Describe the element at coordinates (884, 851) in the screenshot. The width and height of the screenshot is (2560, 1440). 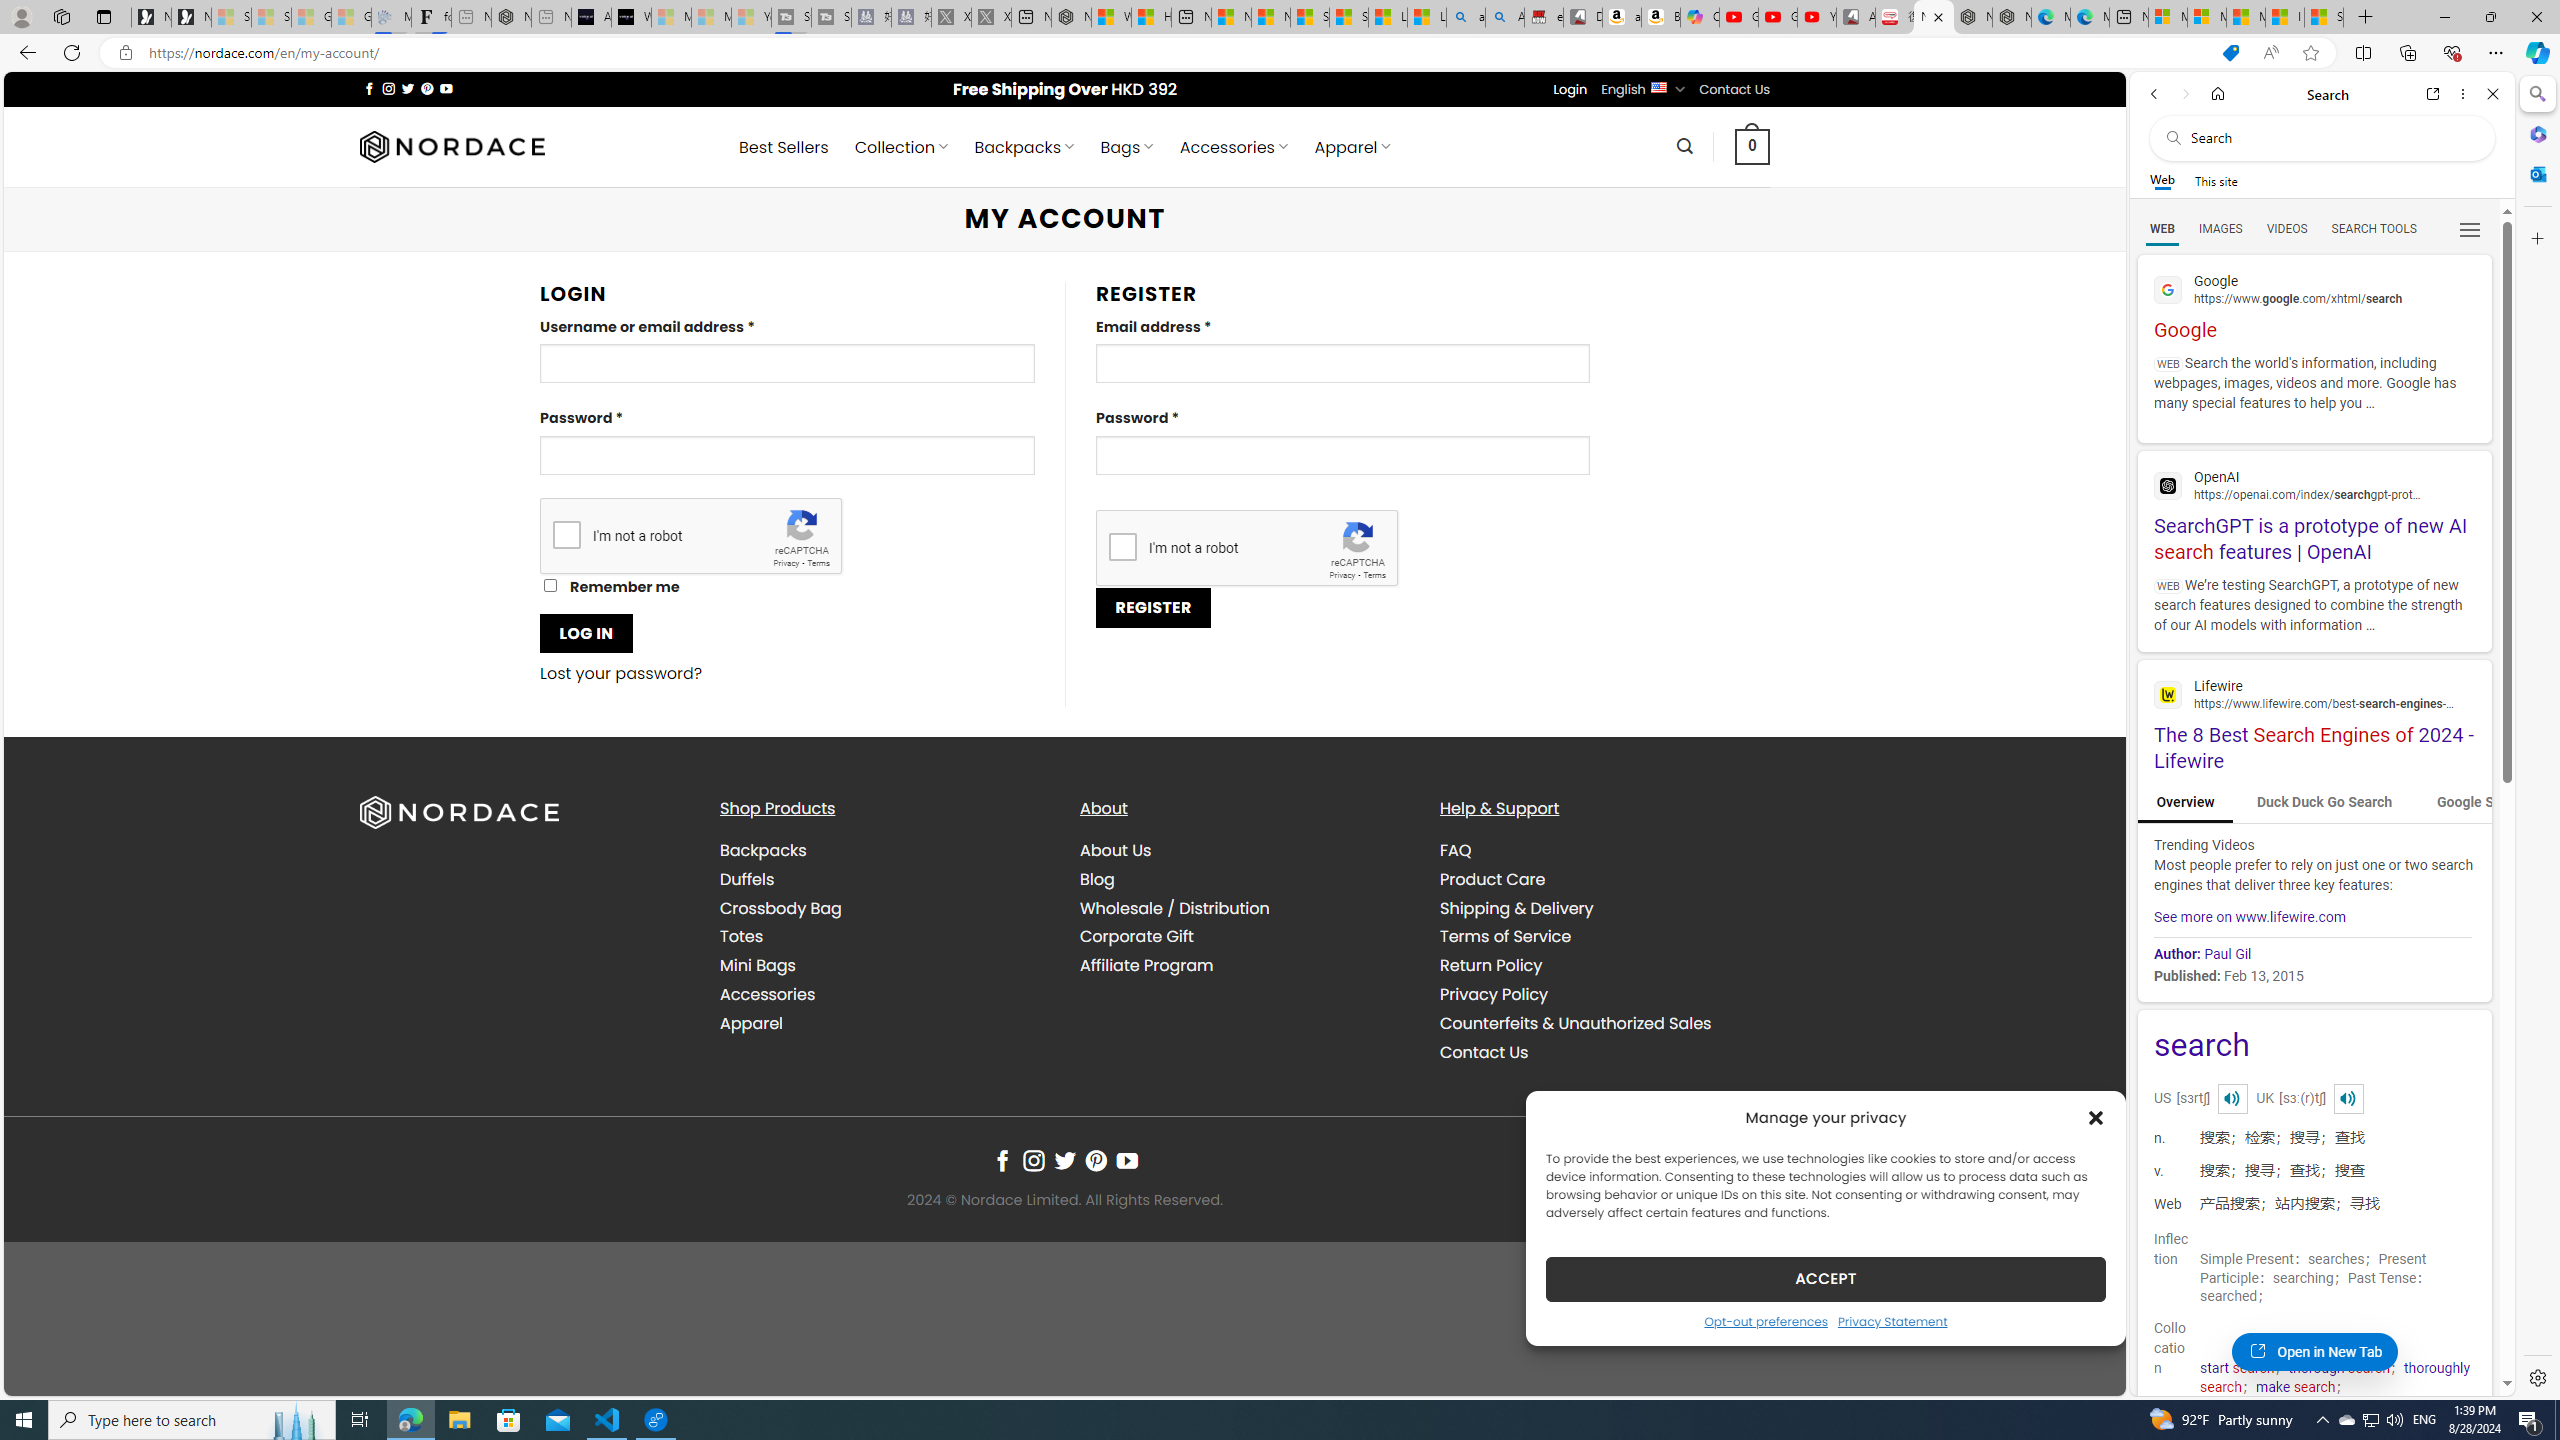
I see `Backpacks` at that location.